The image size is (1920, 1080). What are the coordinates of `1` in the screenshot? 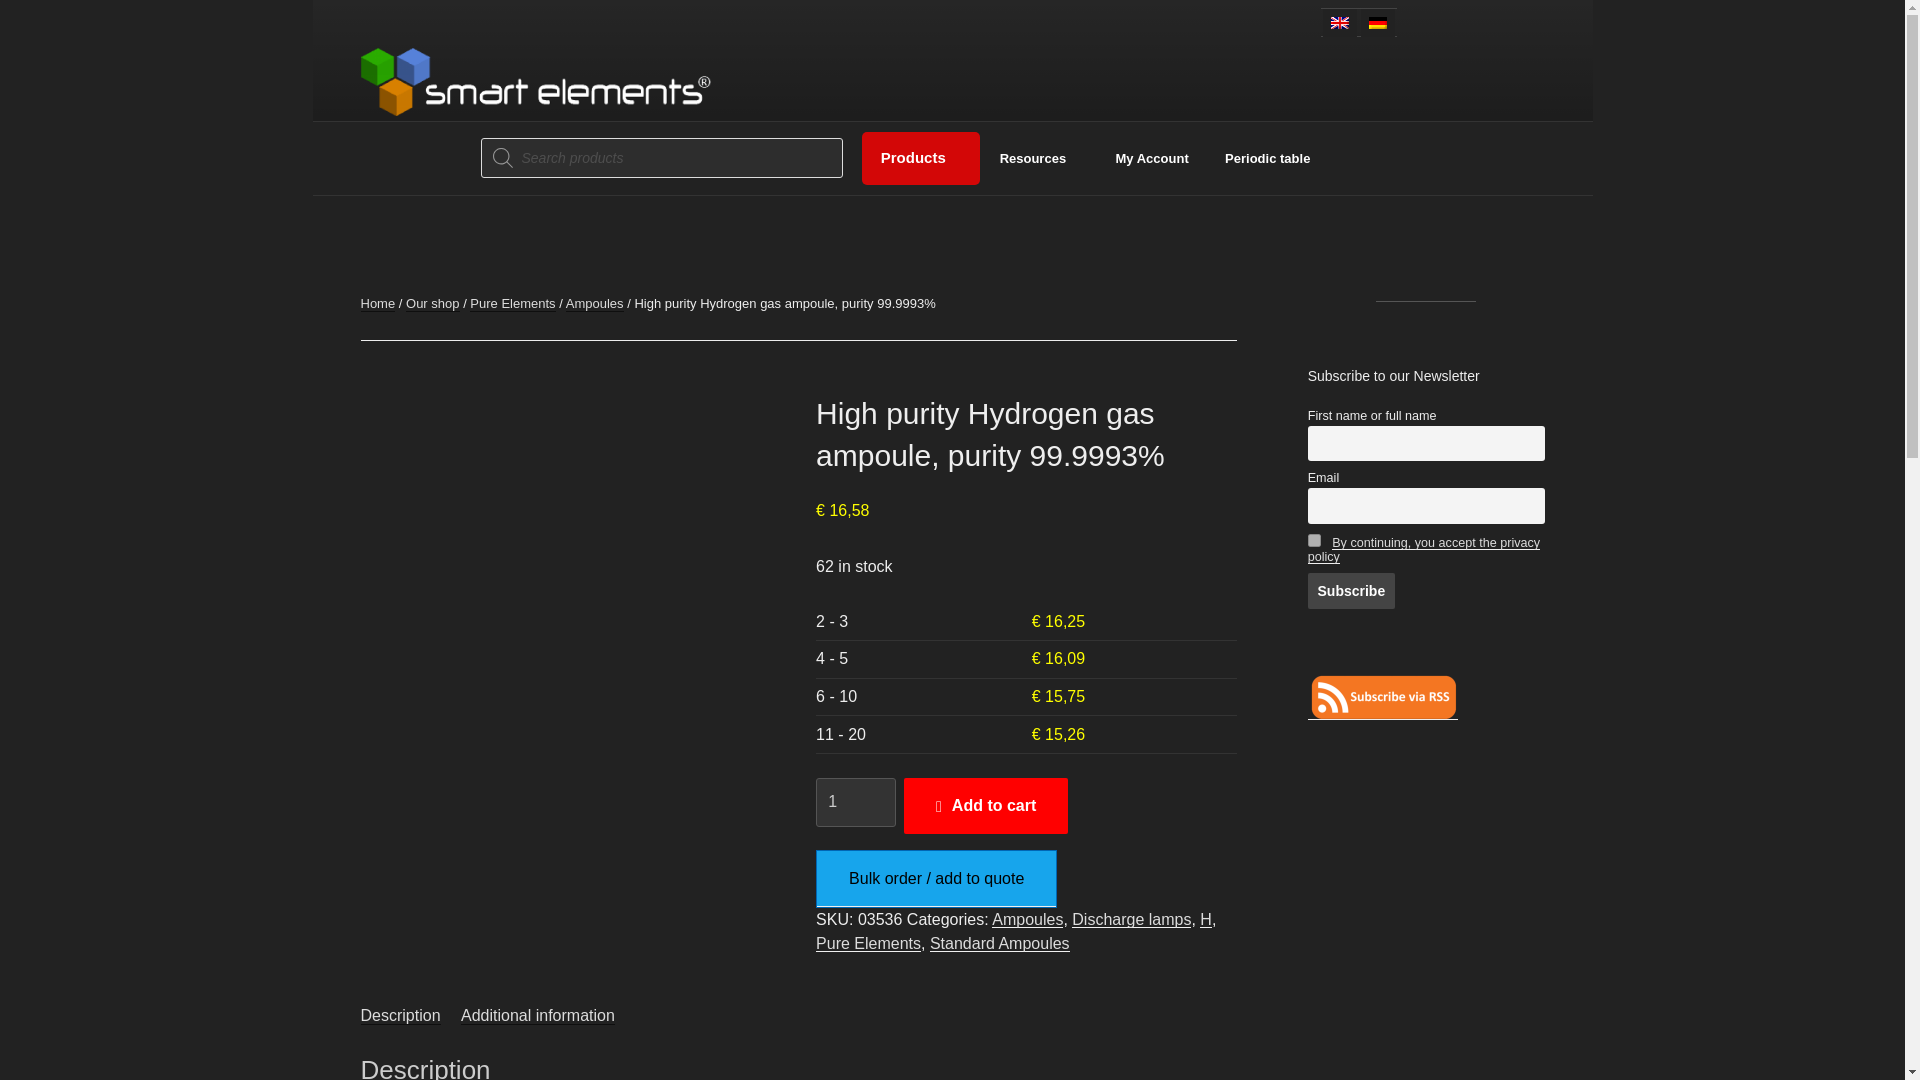 It's located at (856, 802).